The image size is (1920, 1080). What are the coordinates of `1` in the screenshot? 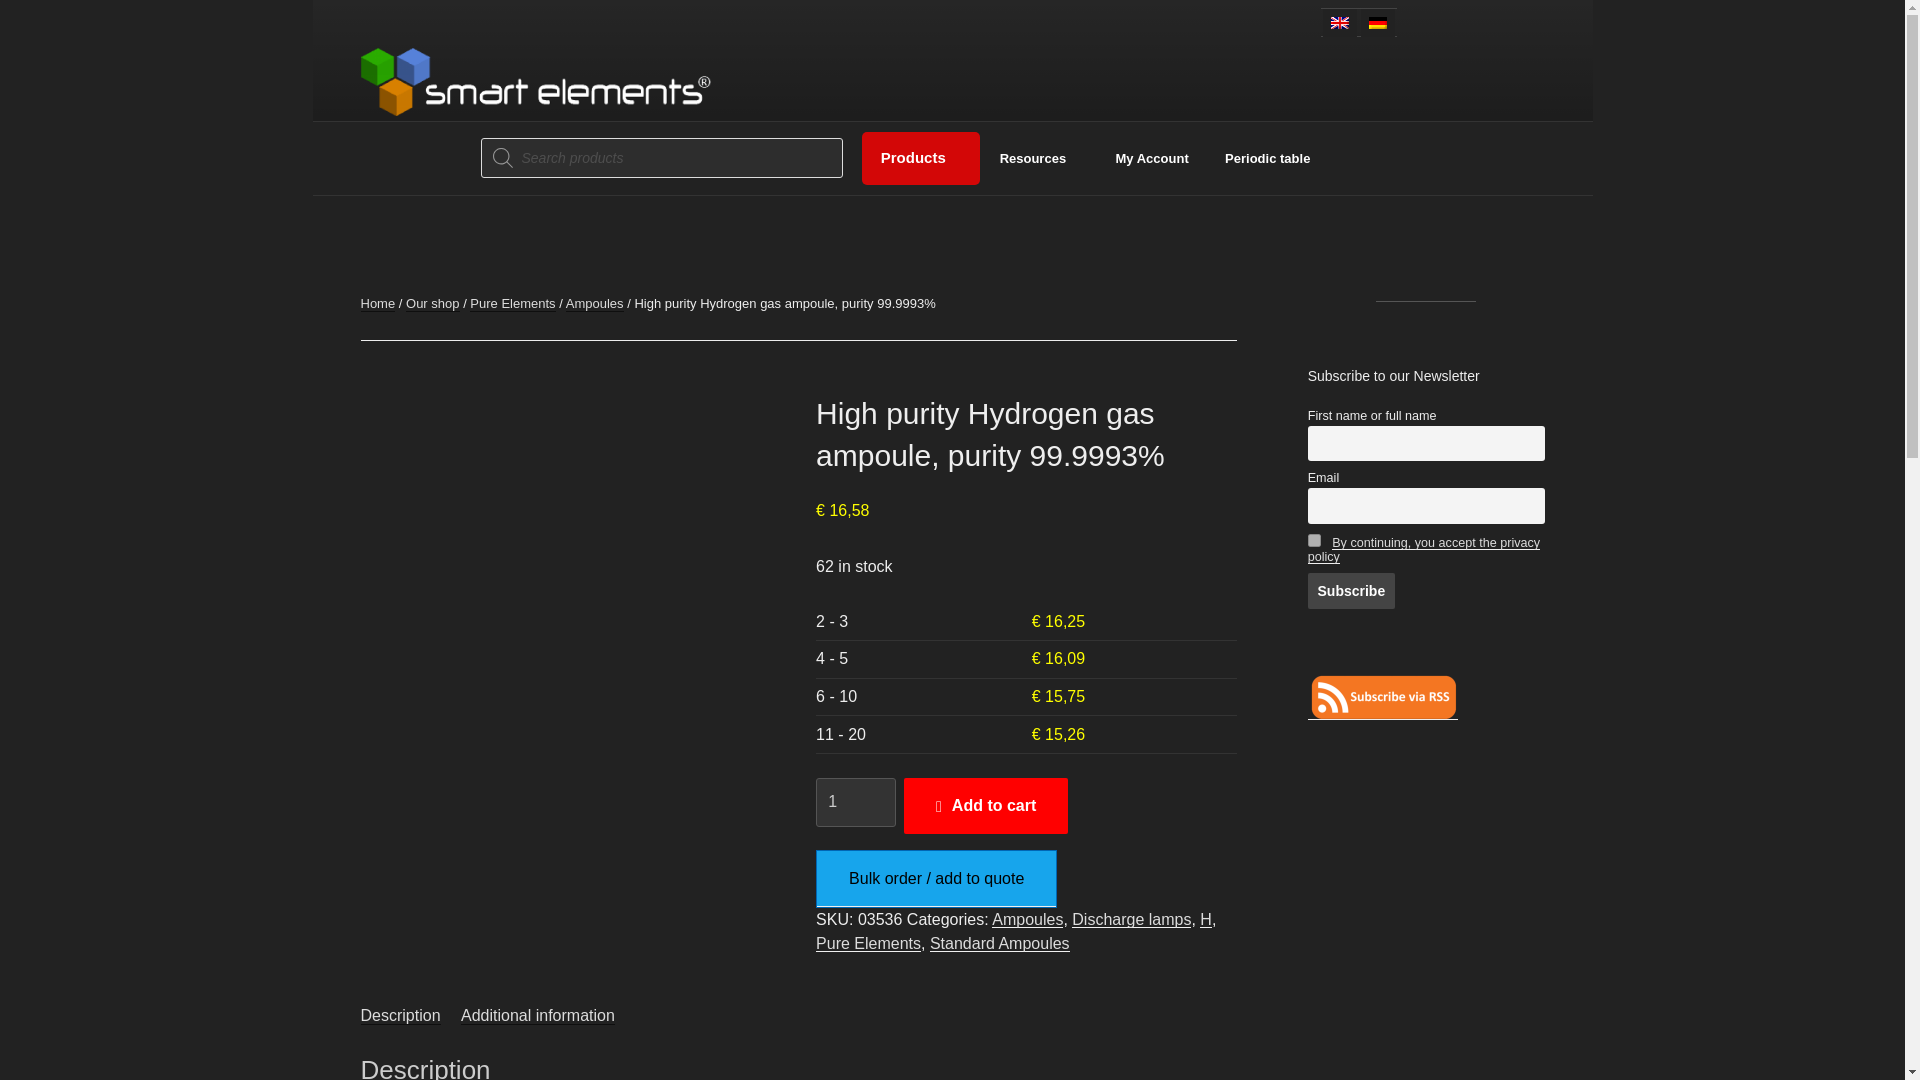 It's located at (856, 802).